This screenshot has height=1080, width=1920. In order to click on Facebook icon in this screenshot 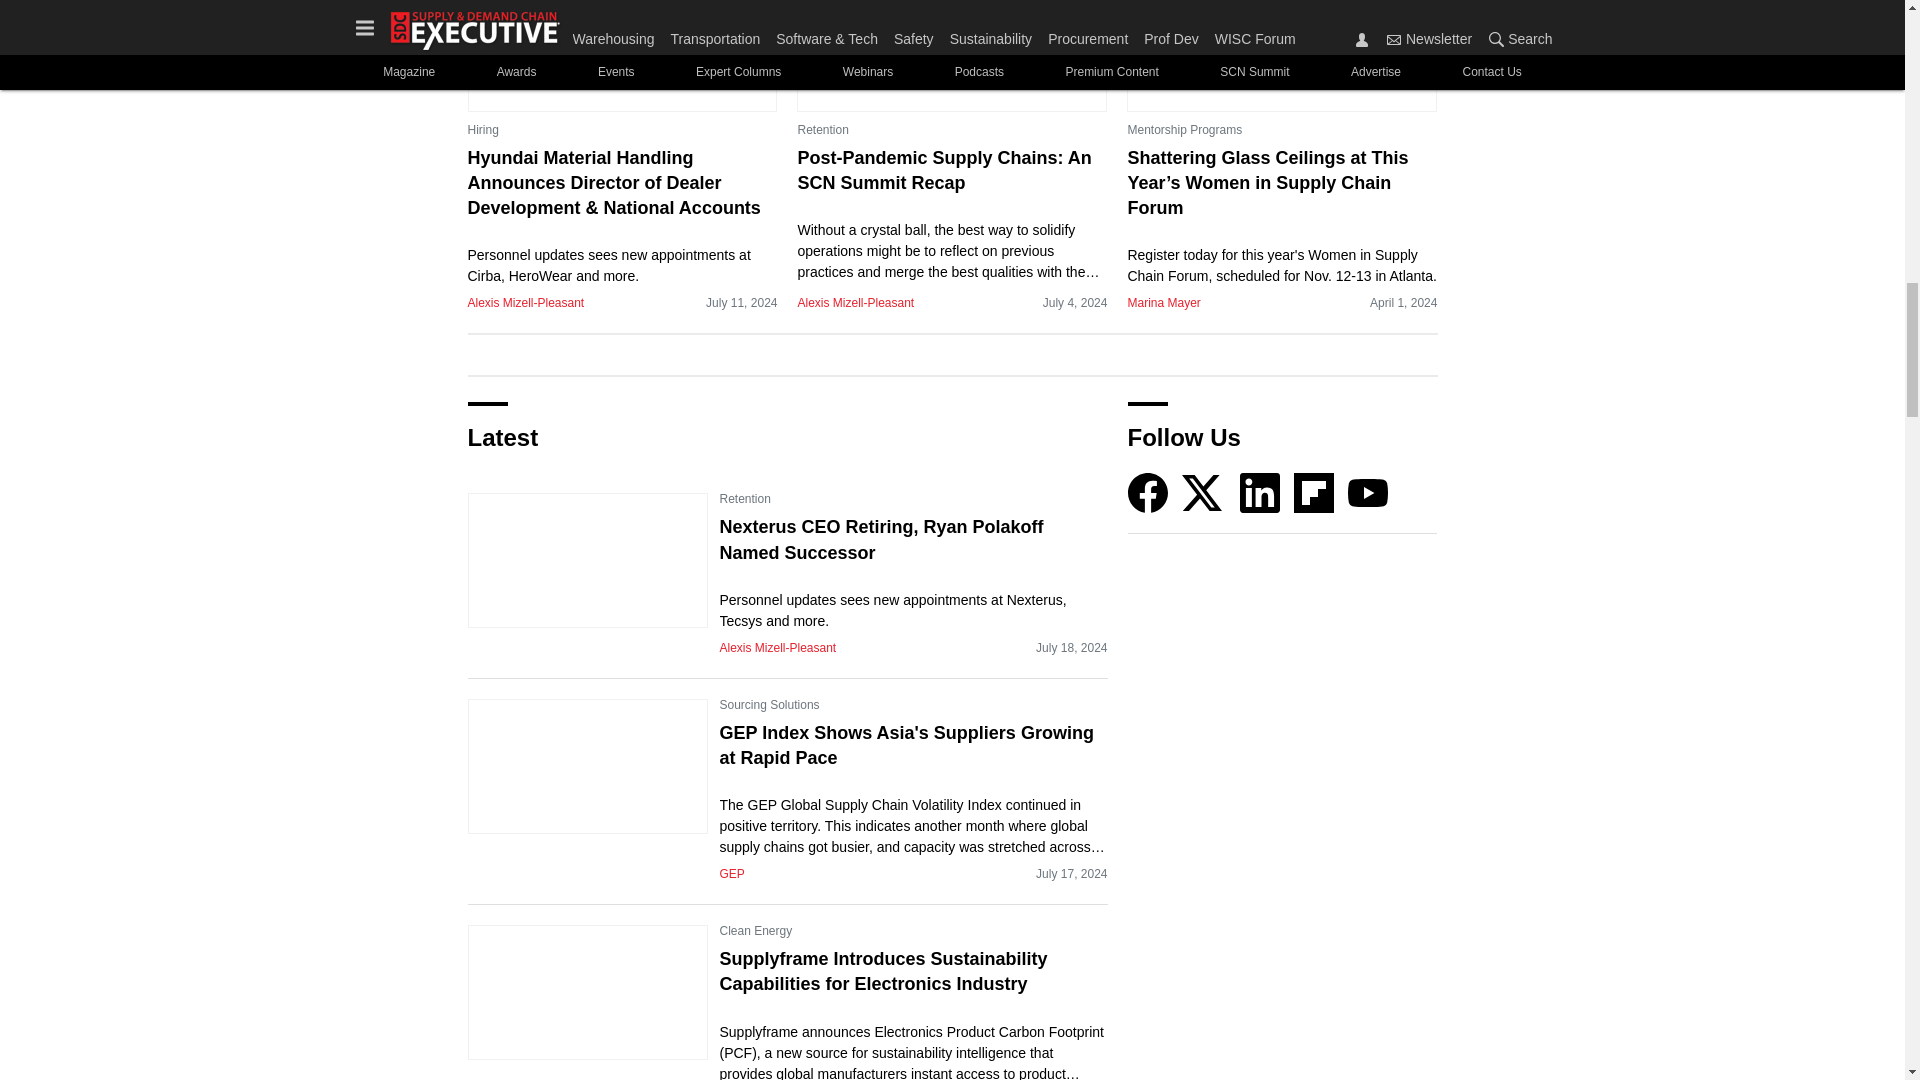, I will do `click(1148, 493)`.